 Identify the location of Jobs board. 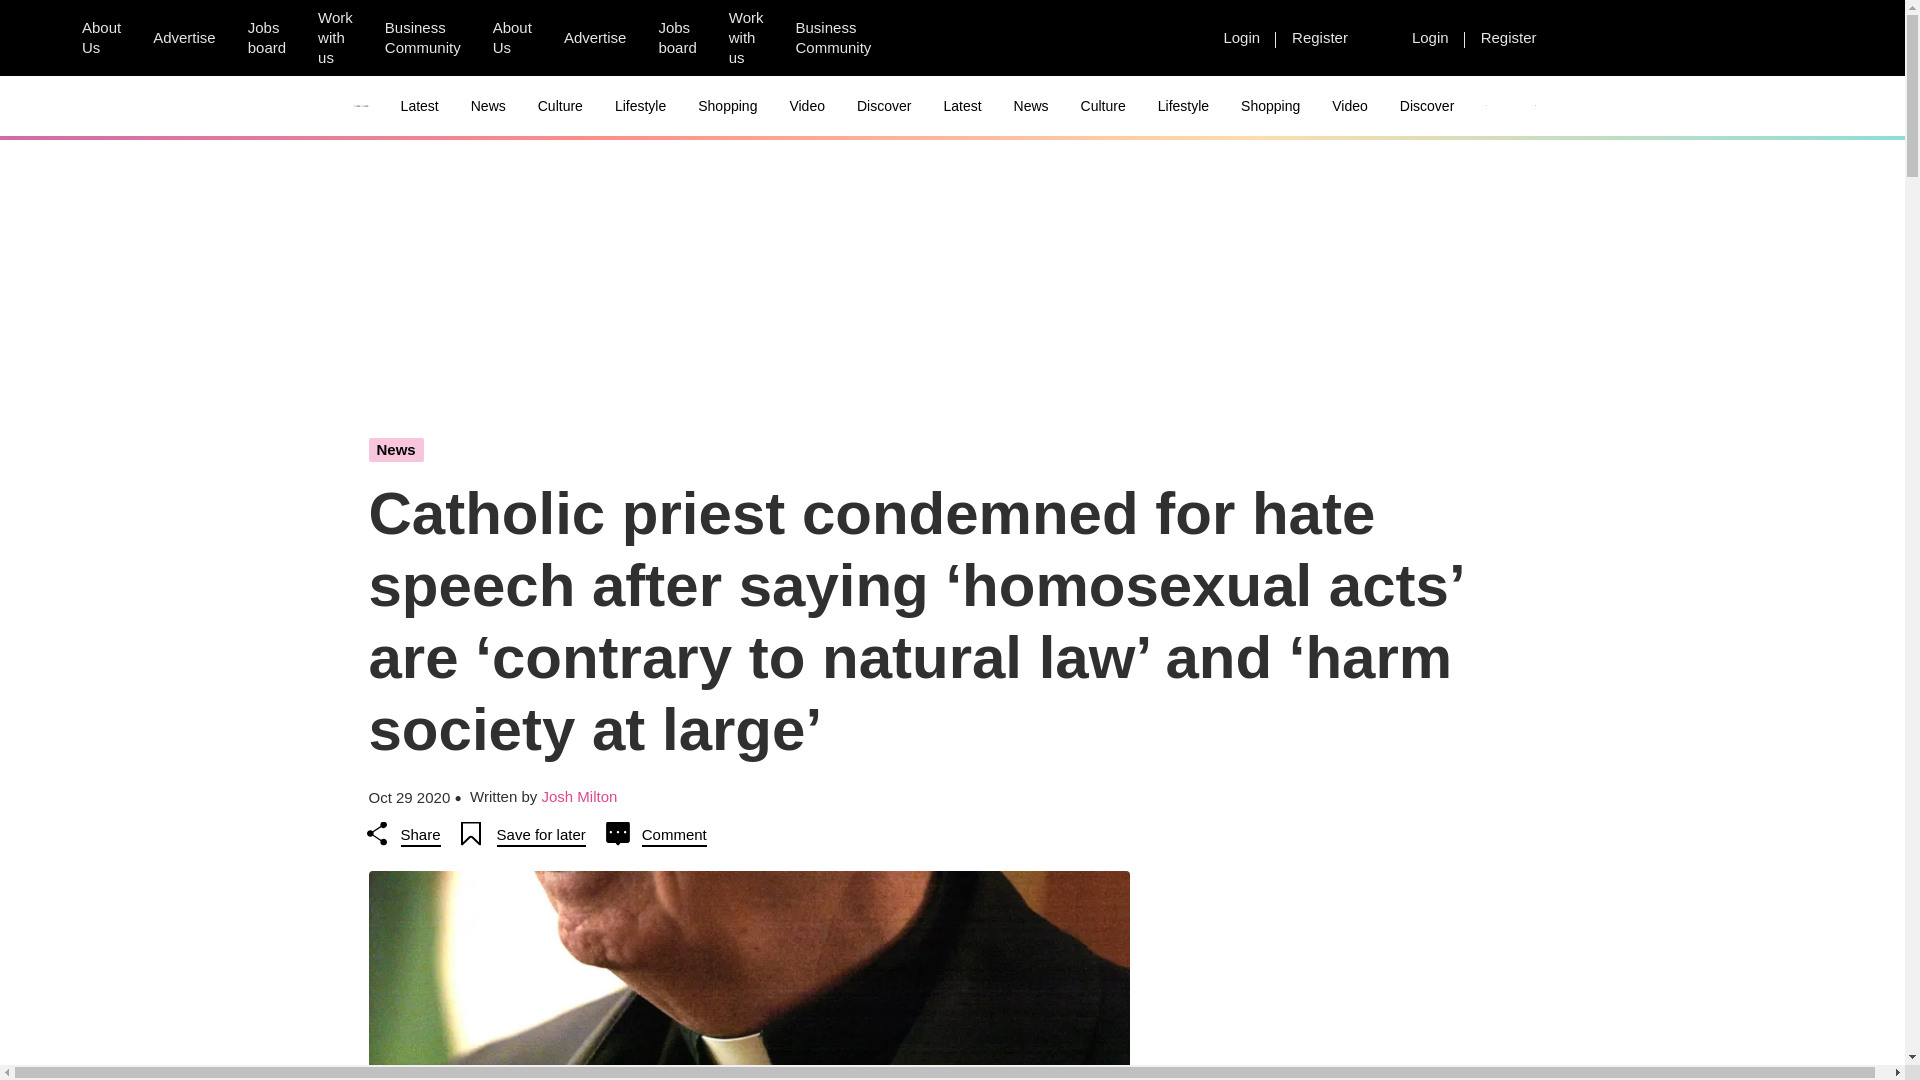
(676, 38).